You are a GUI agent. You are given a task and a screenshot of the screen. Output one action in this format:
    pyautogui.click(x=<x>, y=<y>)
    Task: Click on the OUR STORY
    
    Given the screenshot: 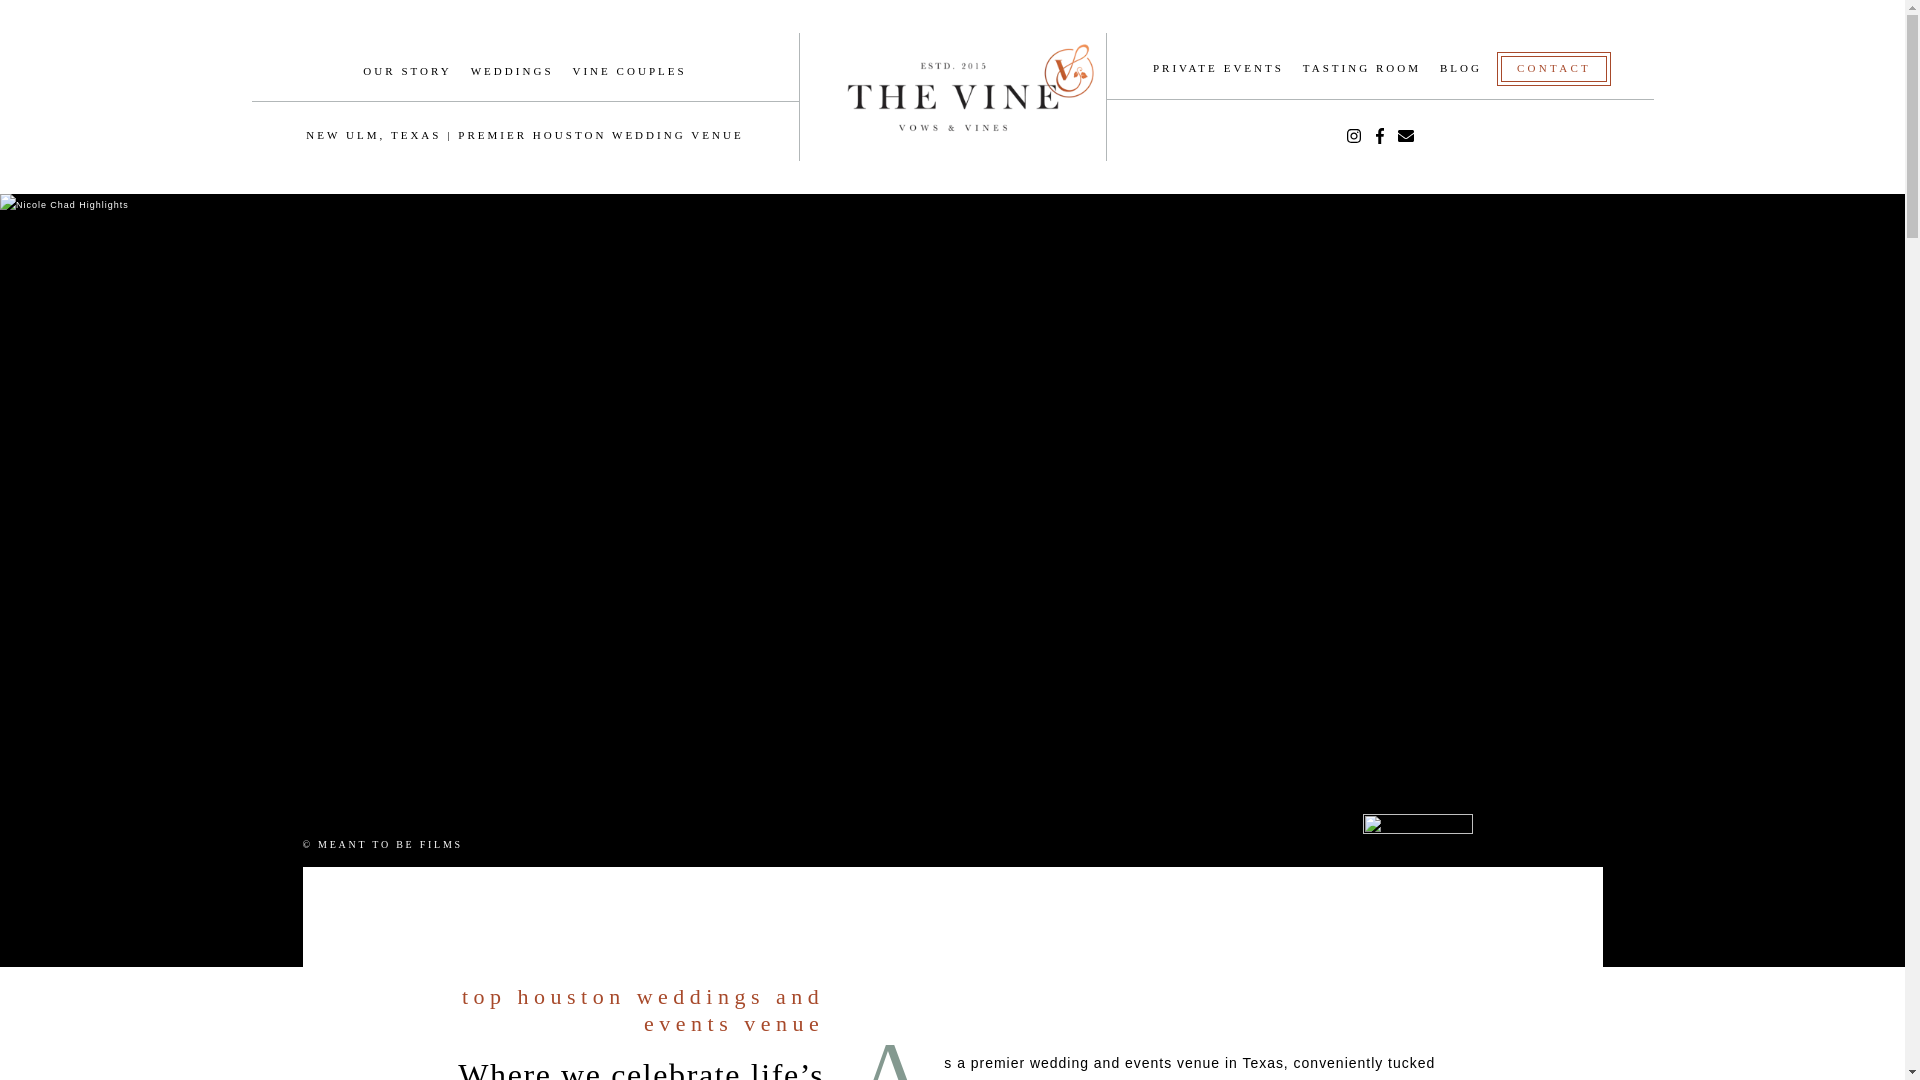 What is the action you would take?
    pyautogui.click(x=406, y=70)
    